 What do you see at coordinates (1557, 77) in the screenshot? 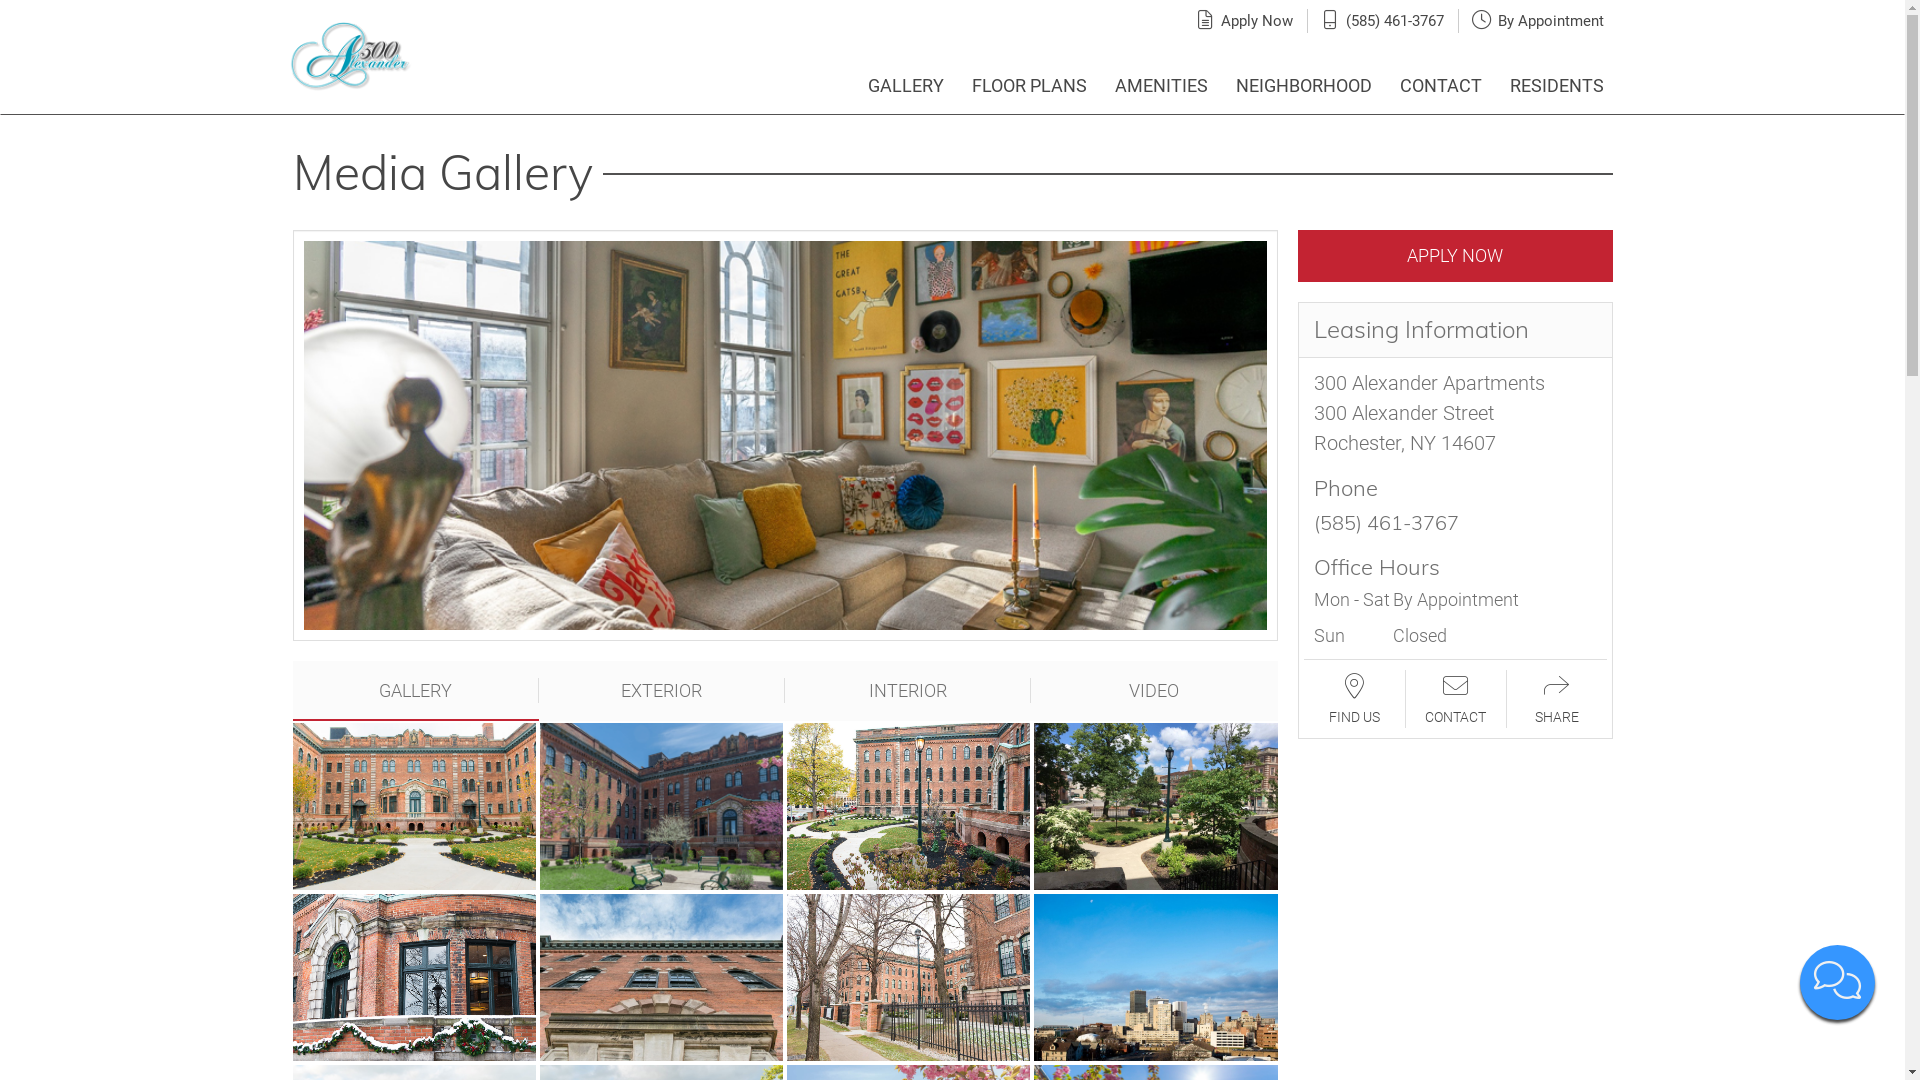
I see `RESIDENTS` at bounding box center [1557, 77].